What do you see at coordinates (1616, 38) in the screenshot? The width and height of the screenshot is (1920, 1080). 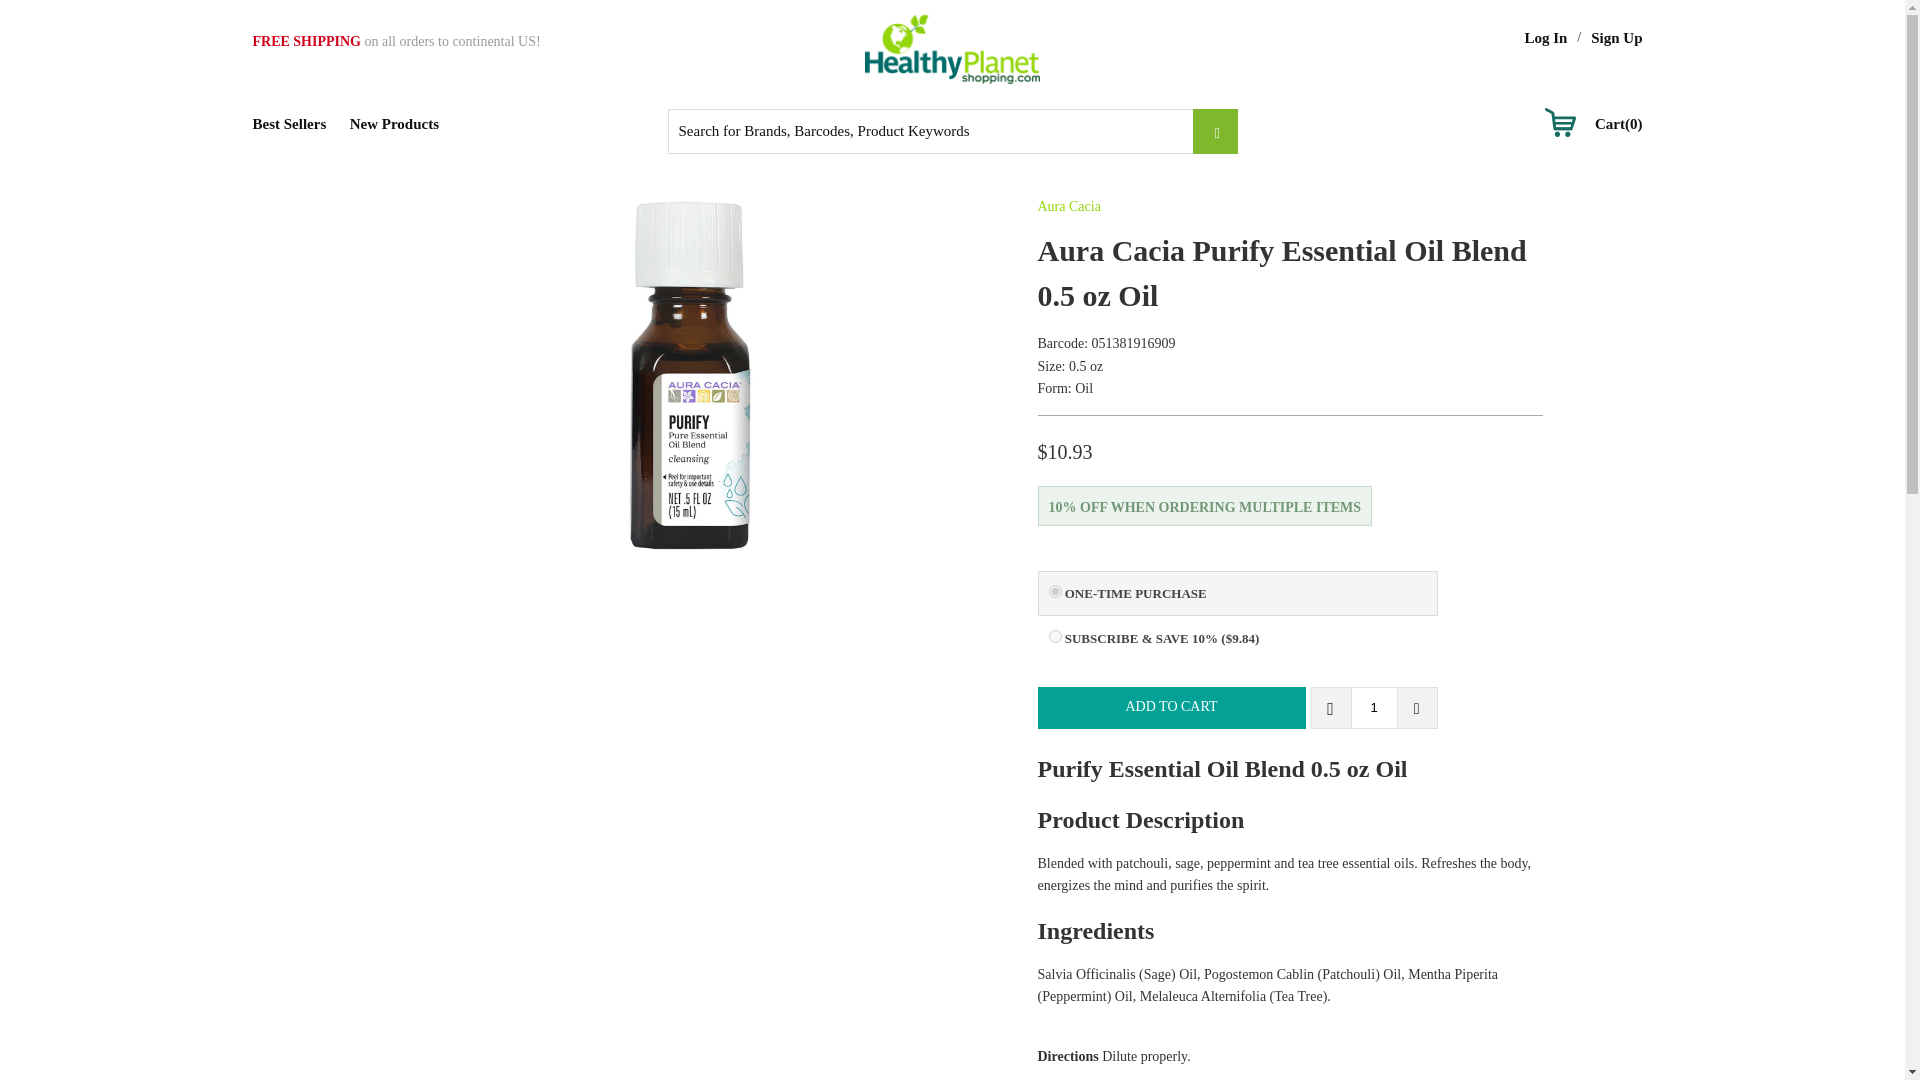 I see `Sign Up` at bounding box center [1616, 38].